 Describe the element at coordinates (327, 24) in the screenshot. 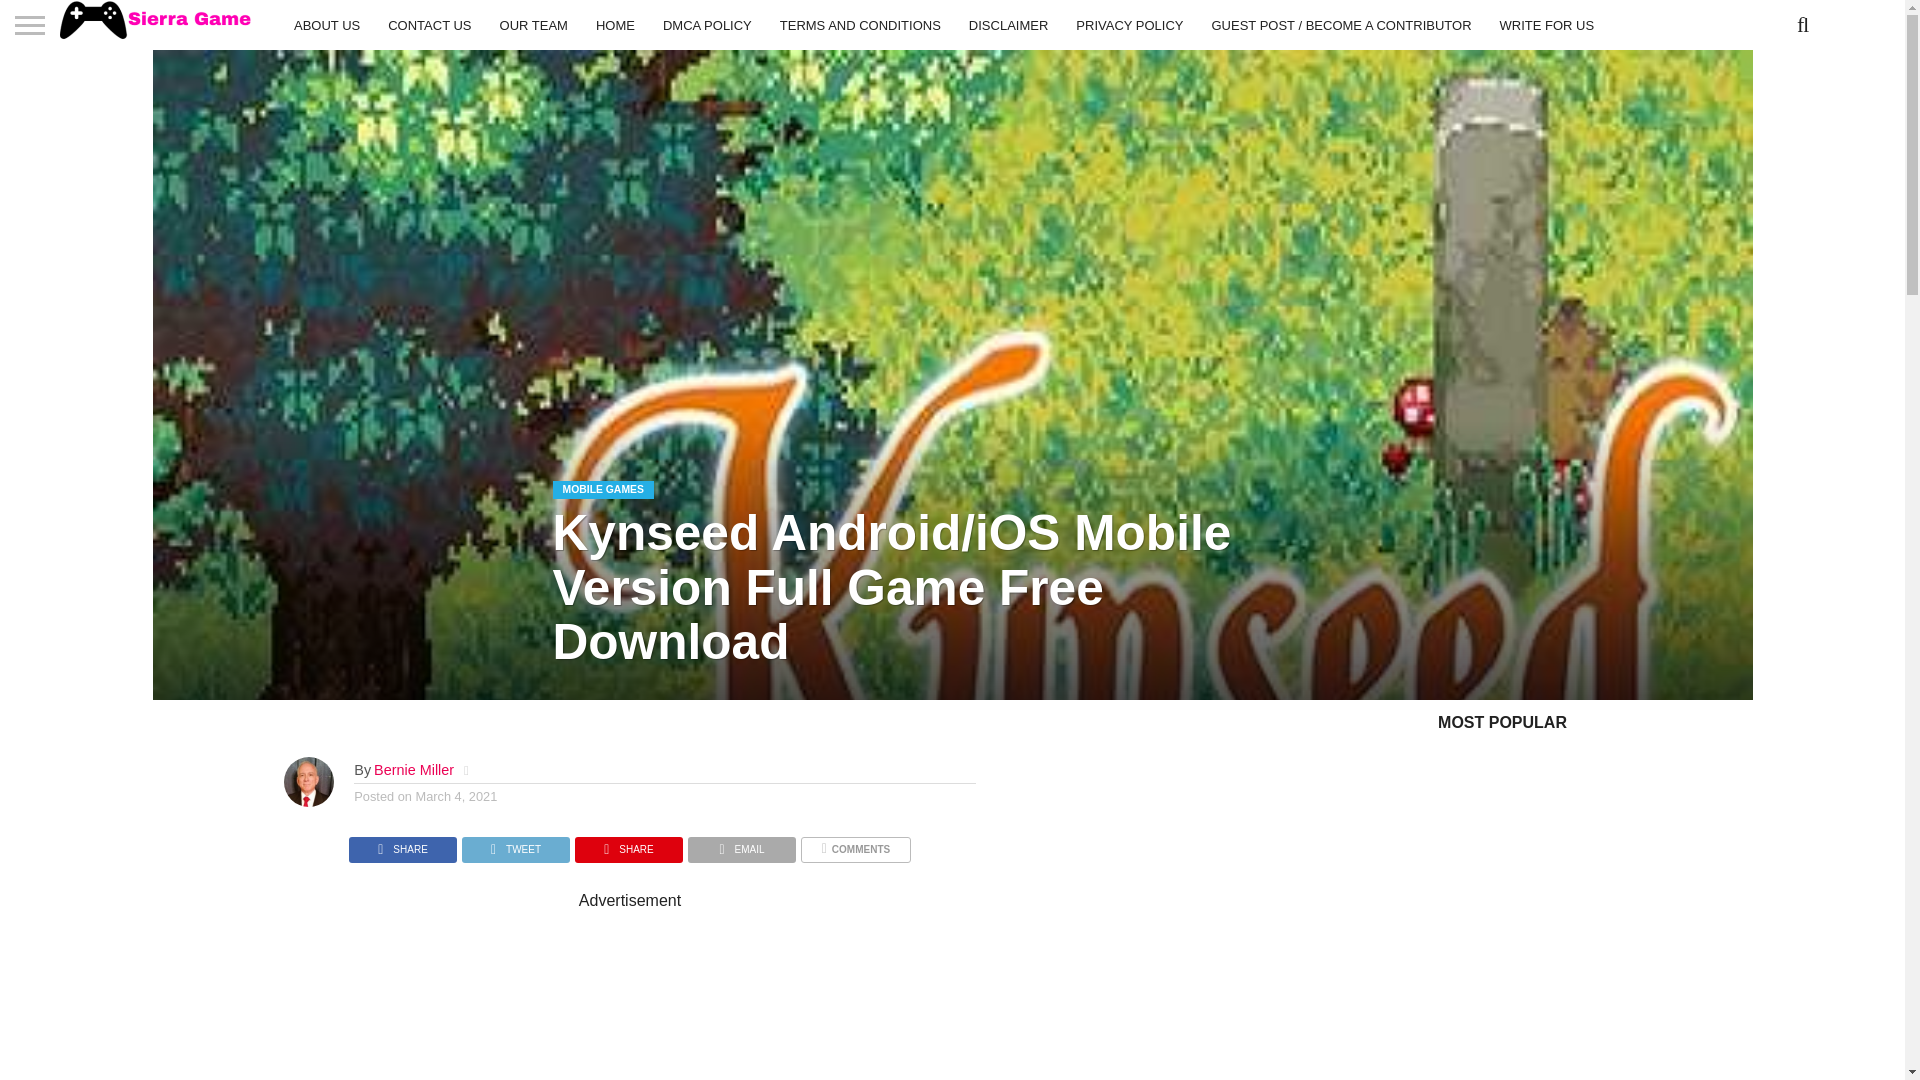

I see `ABOUT US` at that location.